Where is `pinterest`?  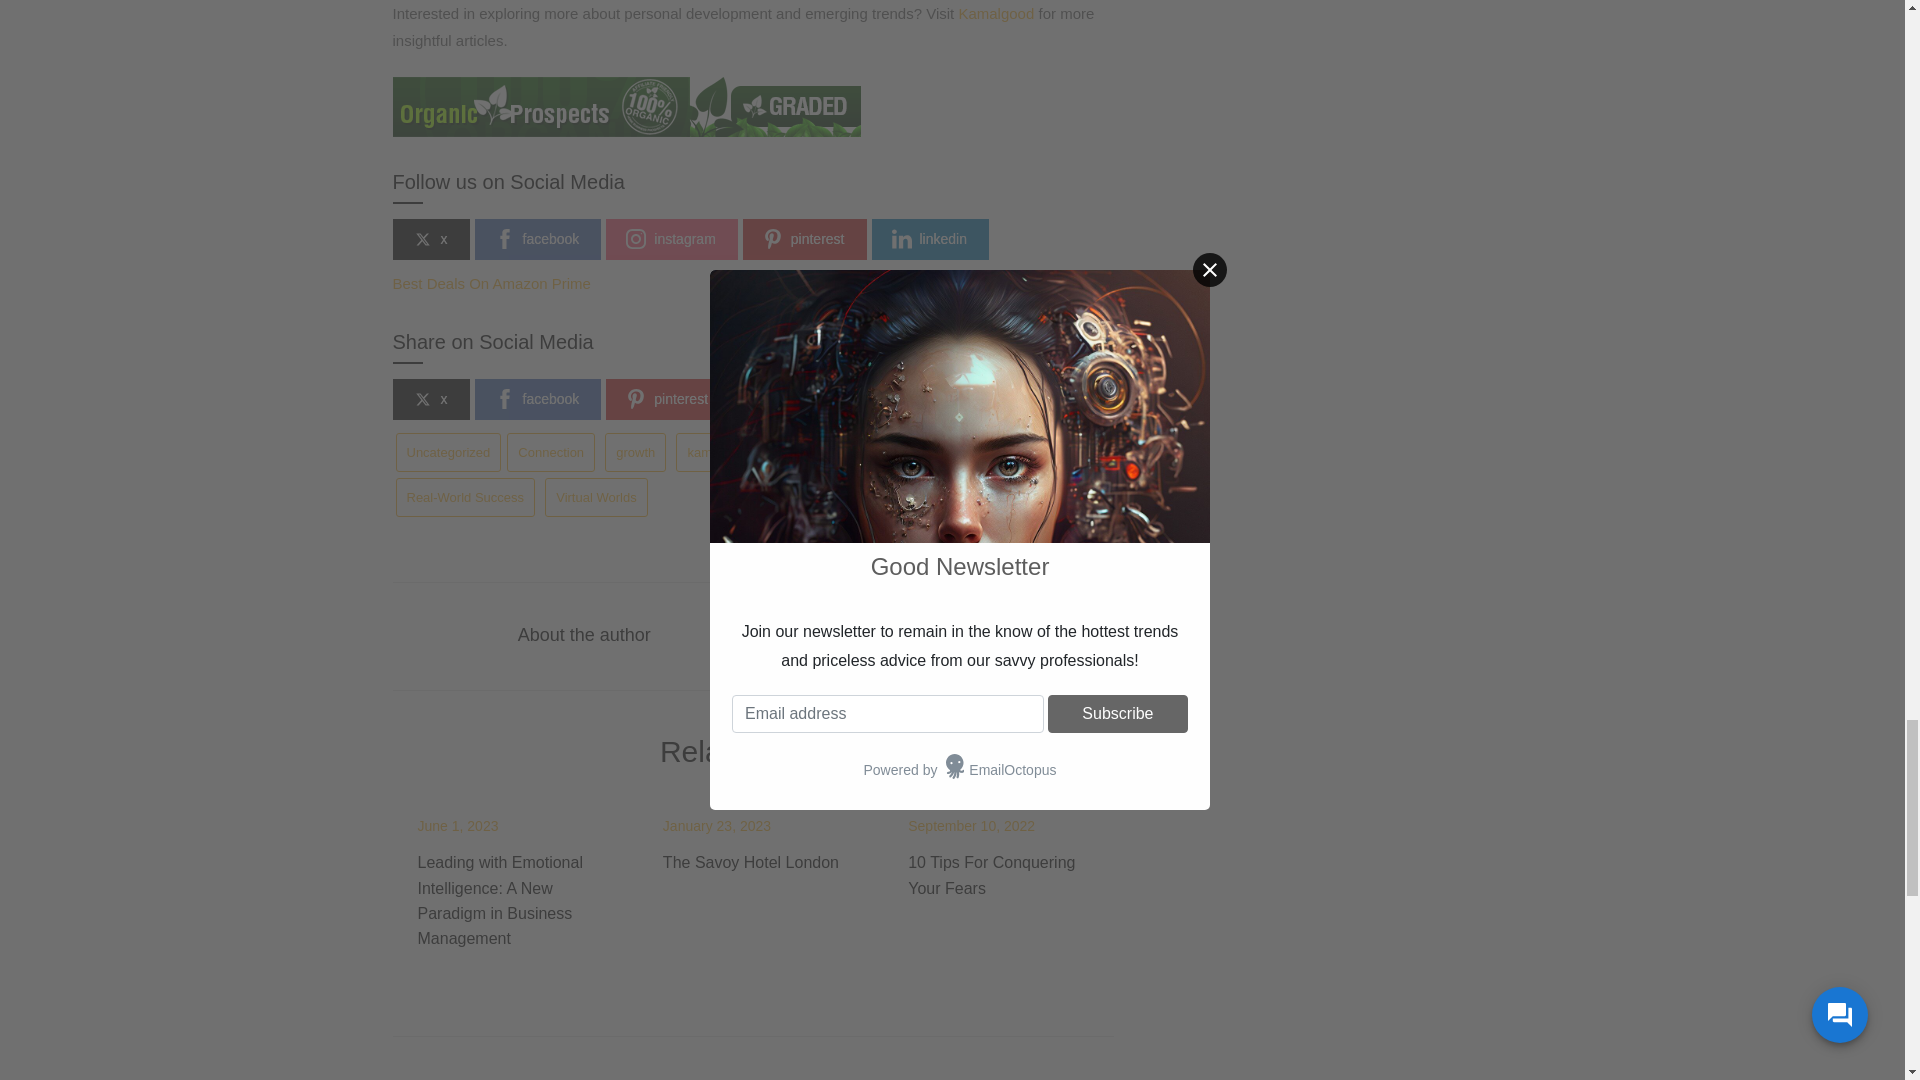
pinterest is located at coordinates (668, 400).